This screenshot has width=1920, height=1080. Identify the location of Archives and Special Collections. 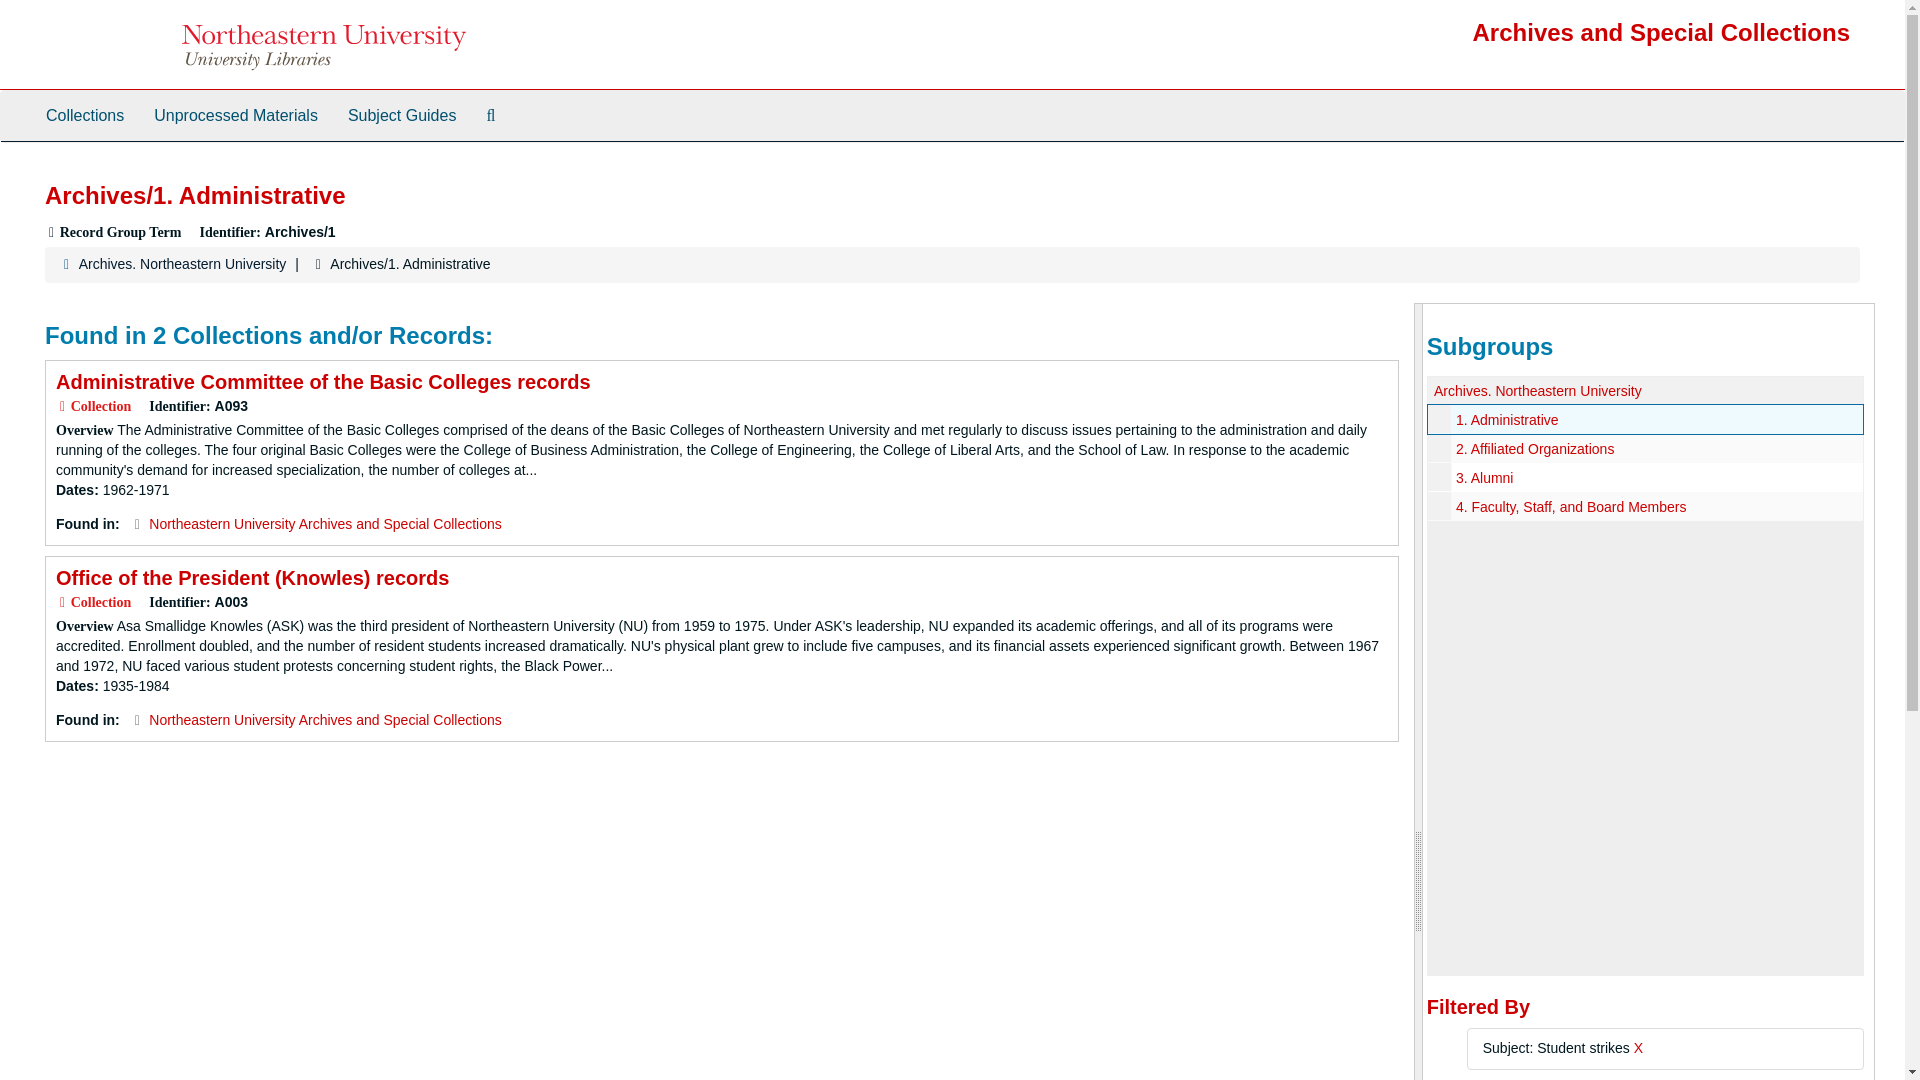
(1661, 32).